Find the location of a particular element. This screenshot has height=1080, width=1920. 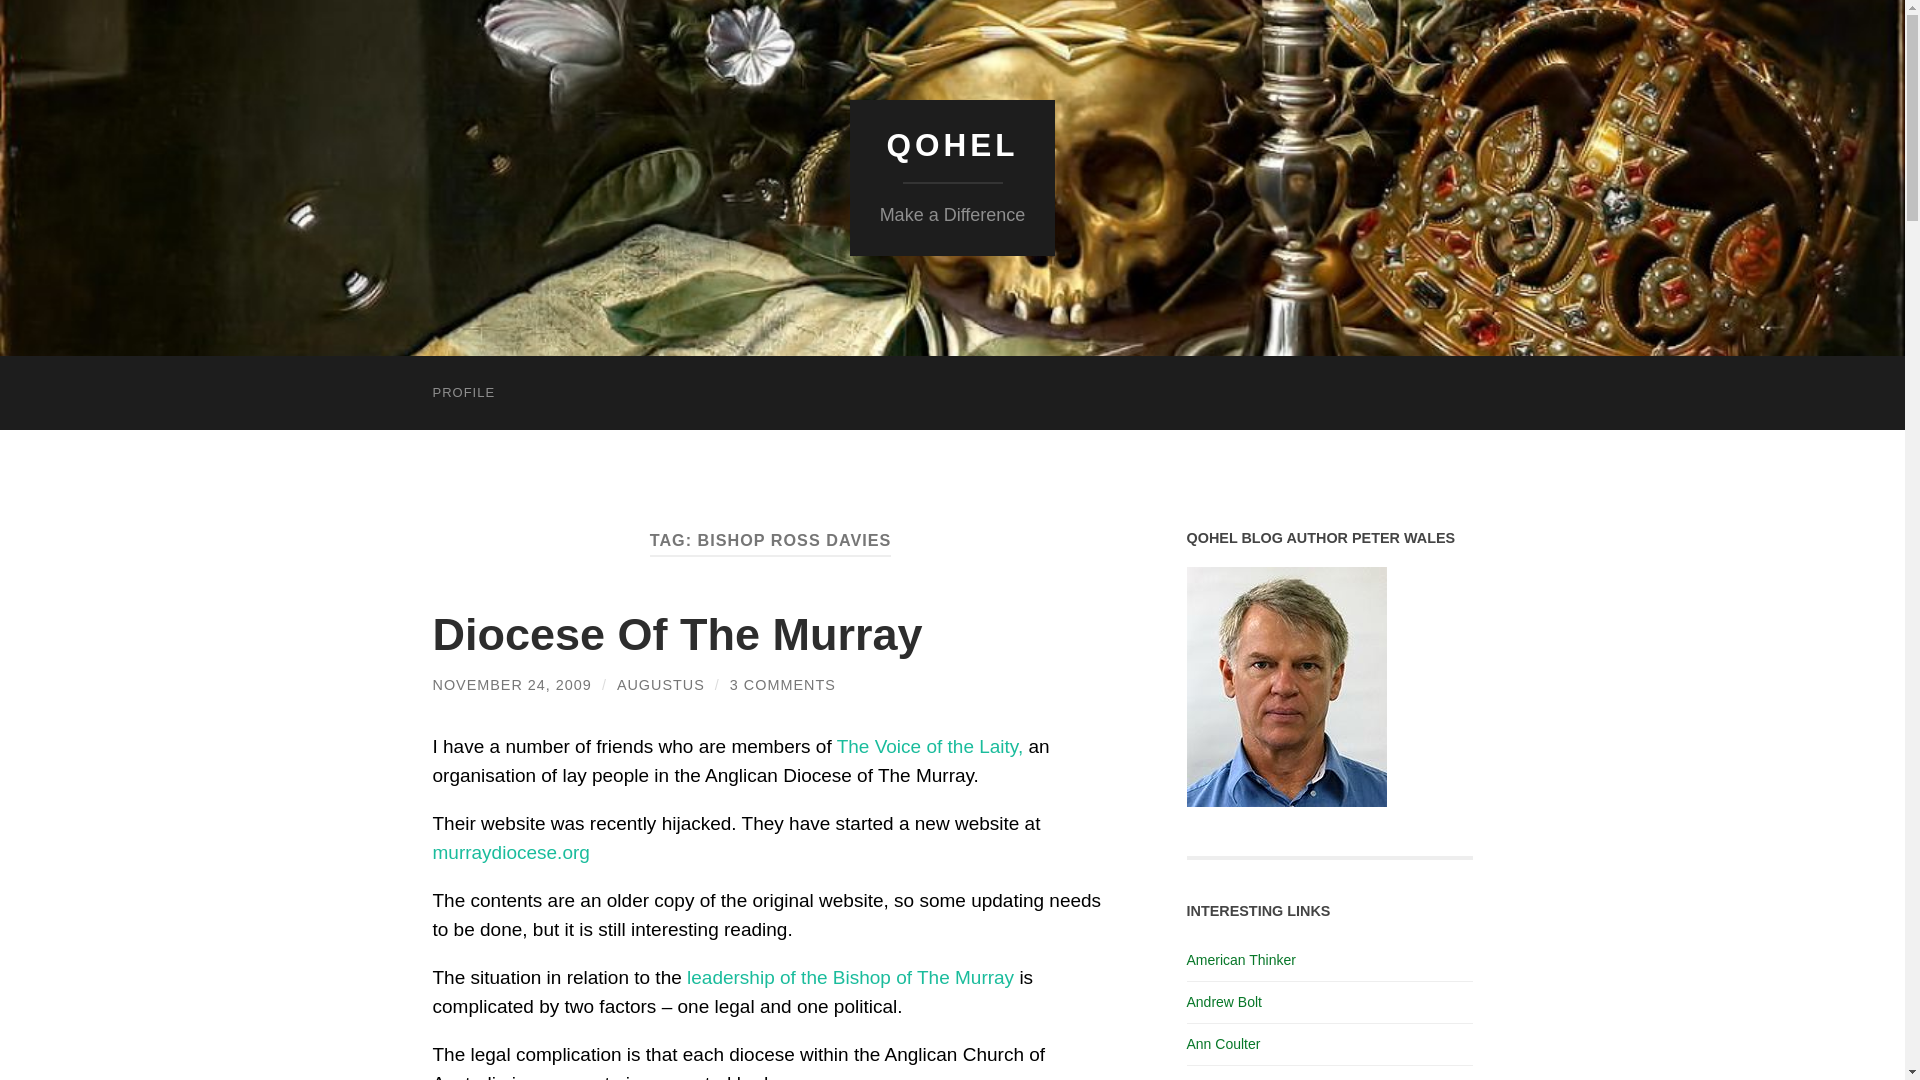

Ann Coulter is located at coordinates (1222, 1043).